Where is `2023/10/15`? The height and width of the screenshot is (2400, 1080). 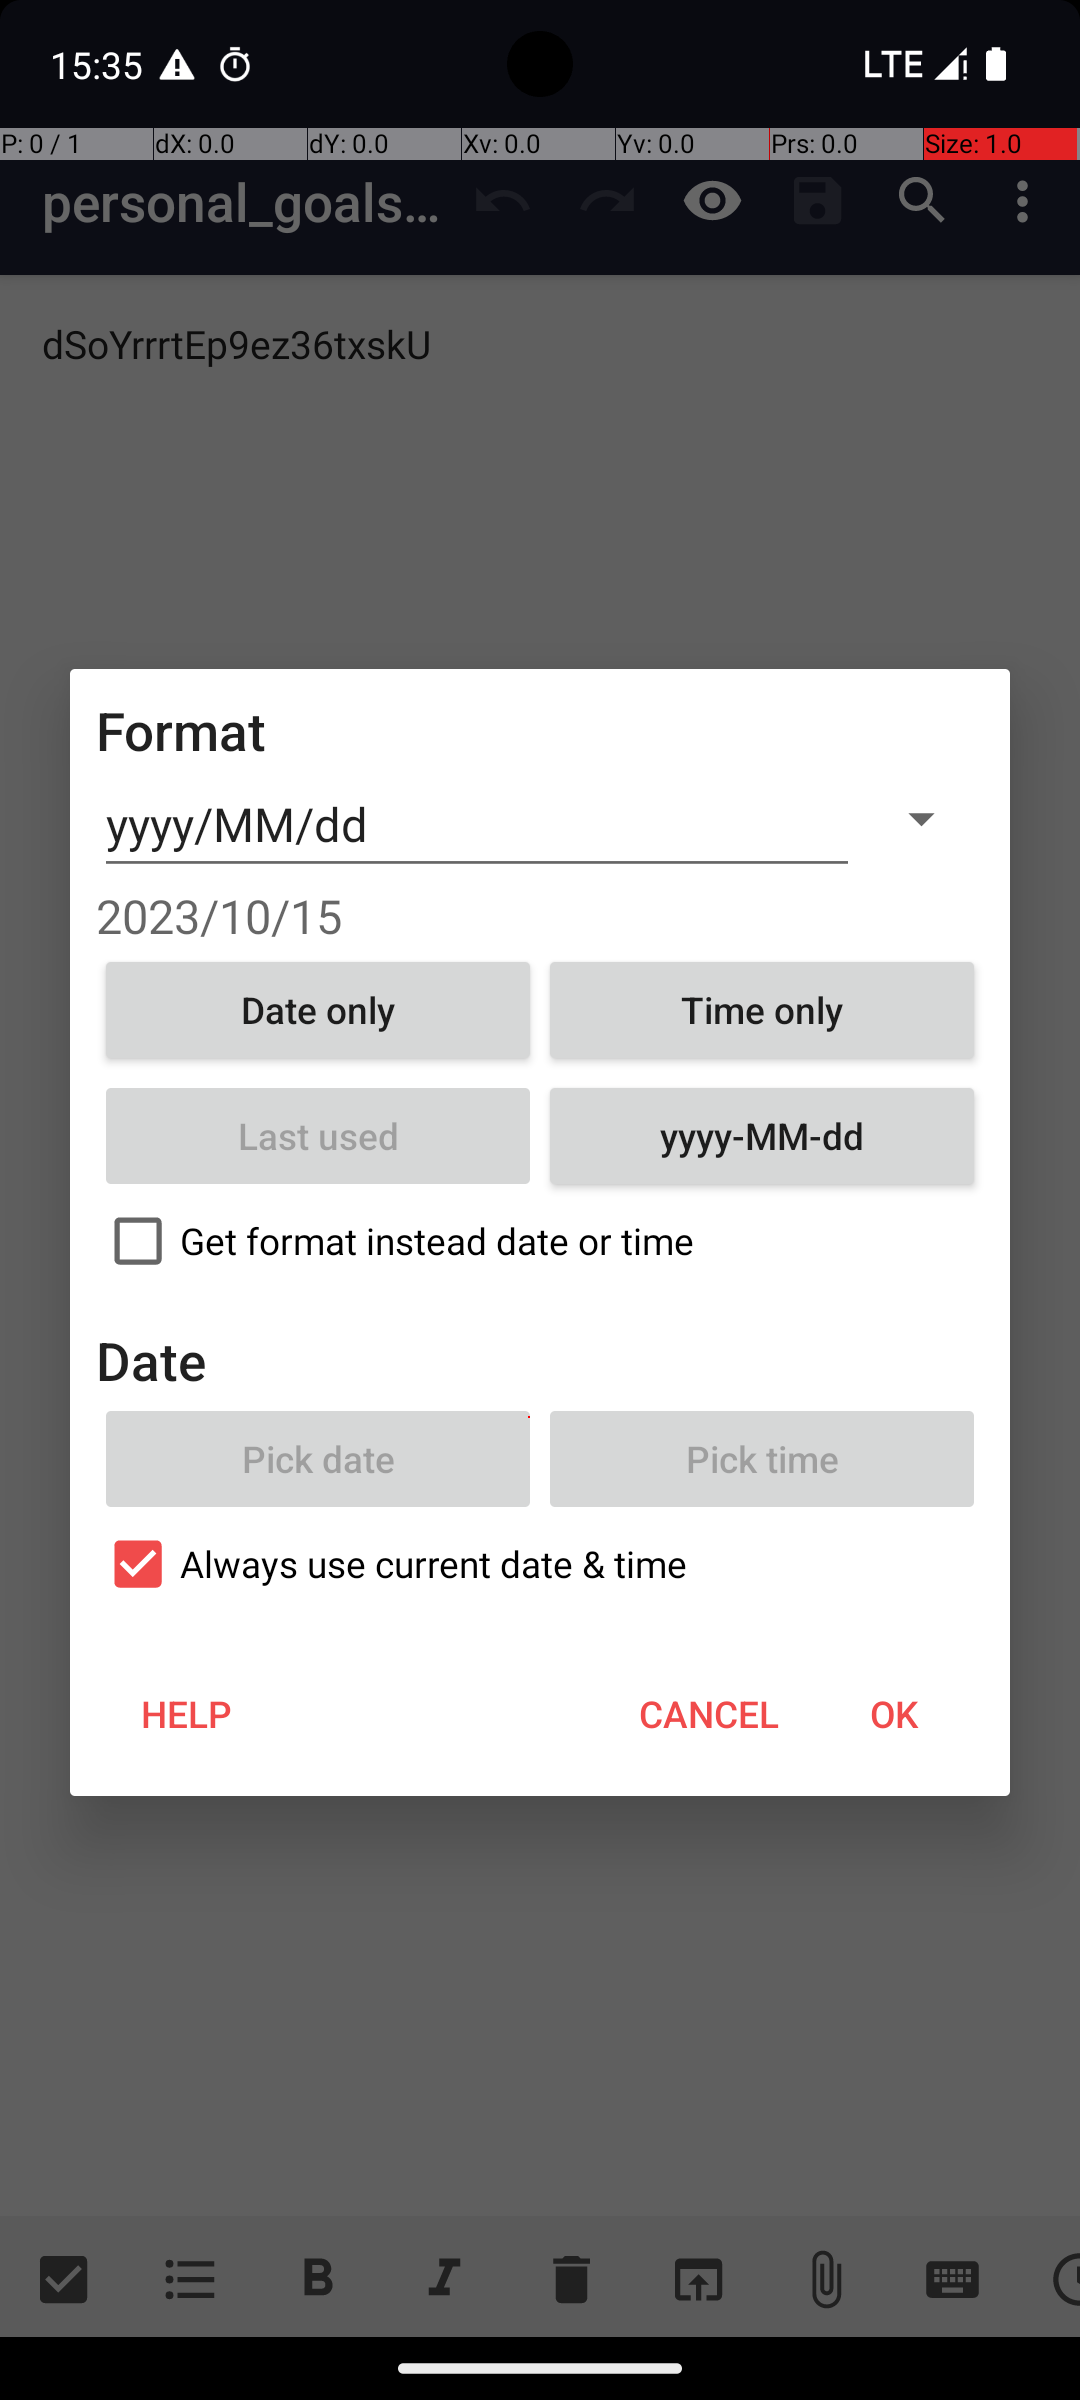
2023/10/15 is located at coordinates (540, 916).